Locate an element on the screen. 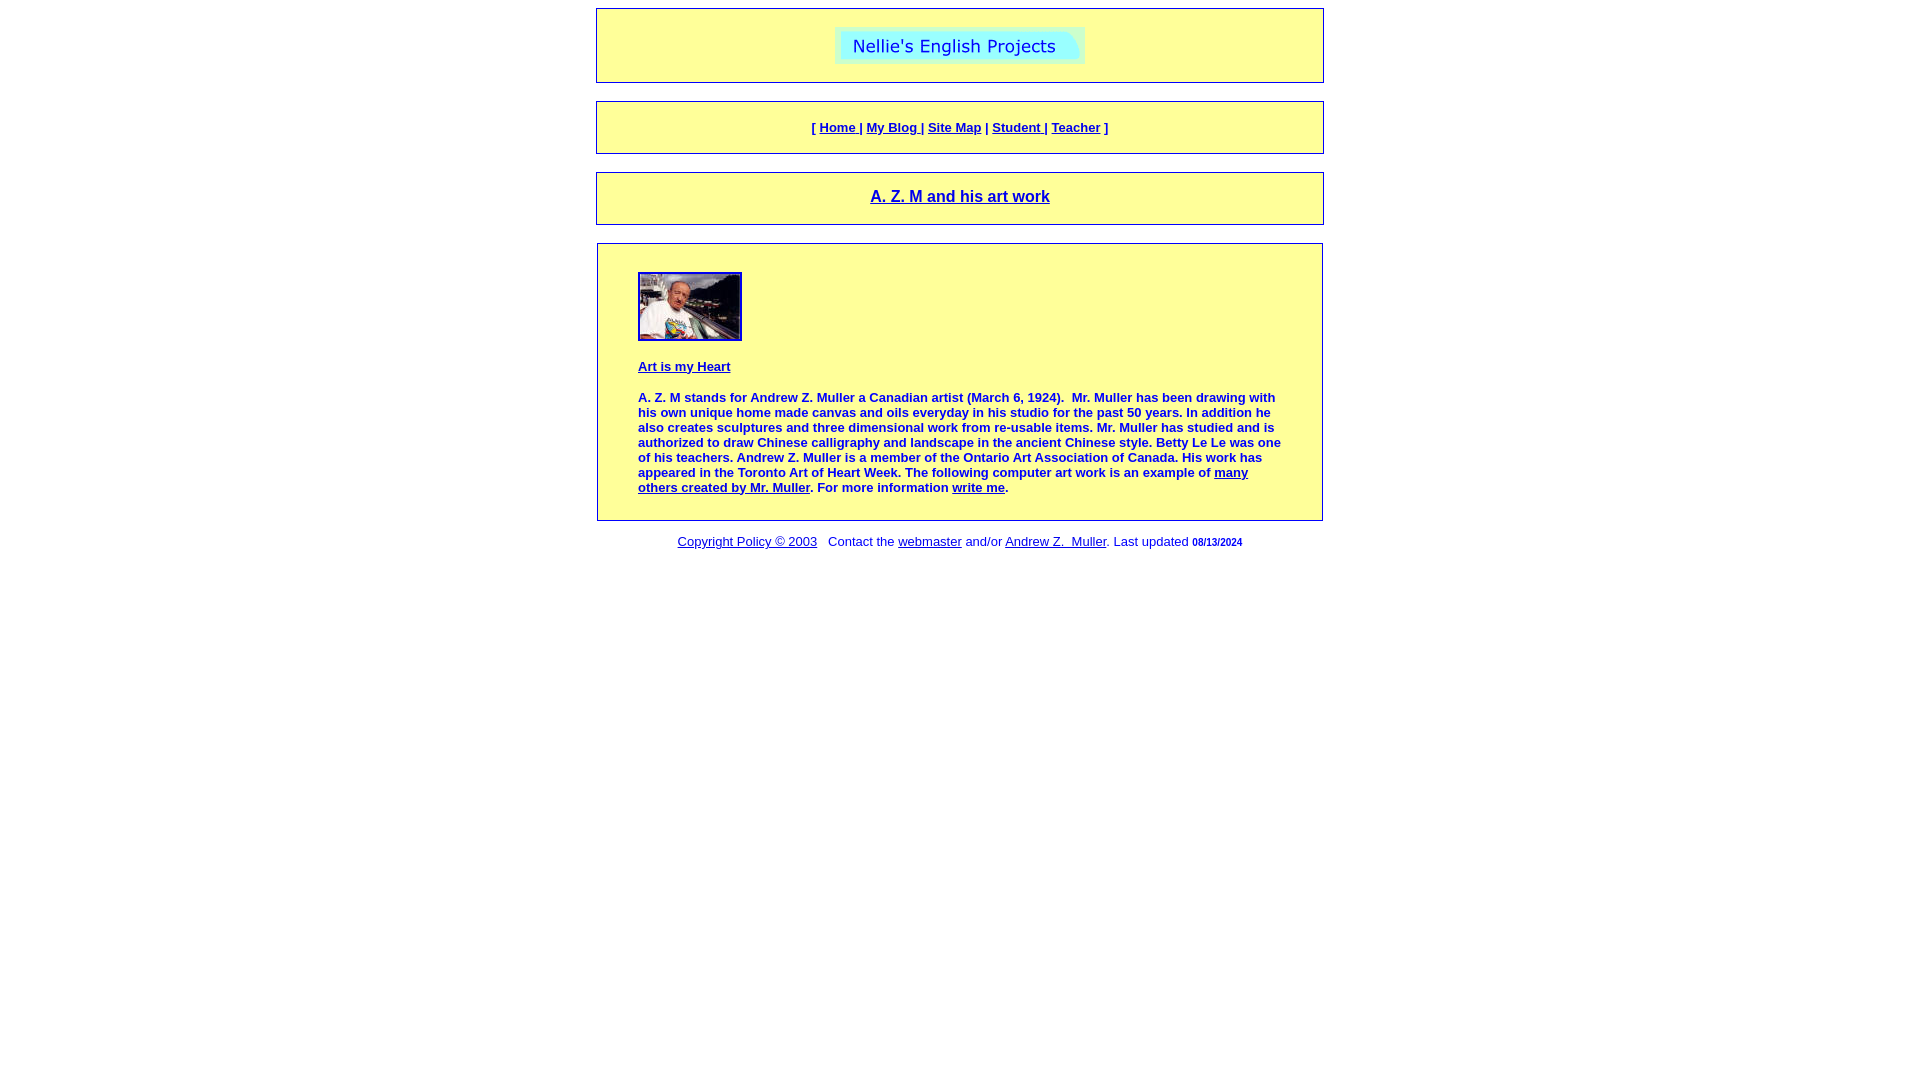 This screenshot has height=1080, width=1920. Student is located at coordinates (1016, 127).